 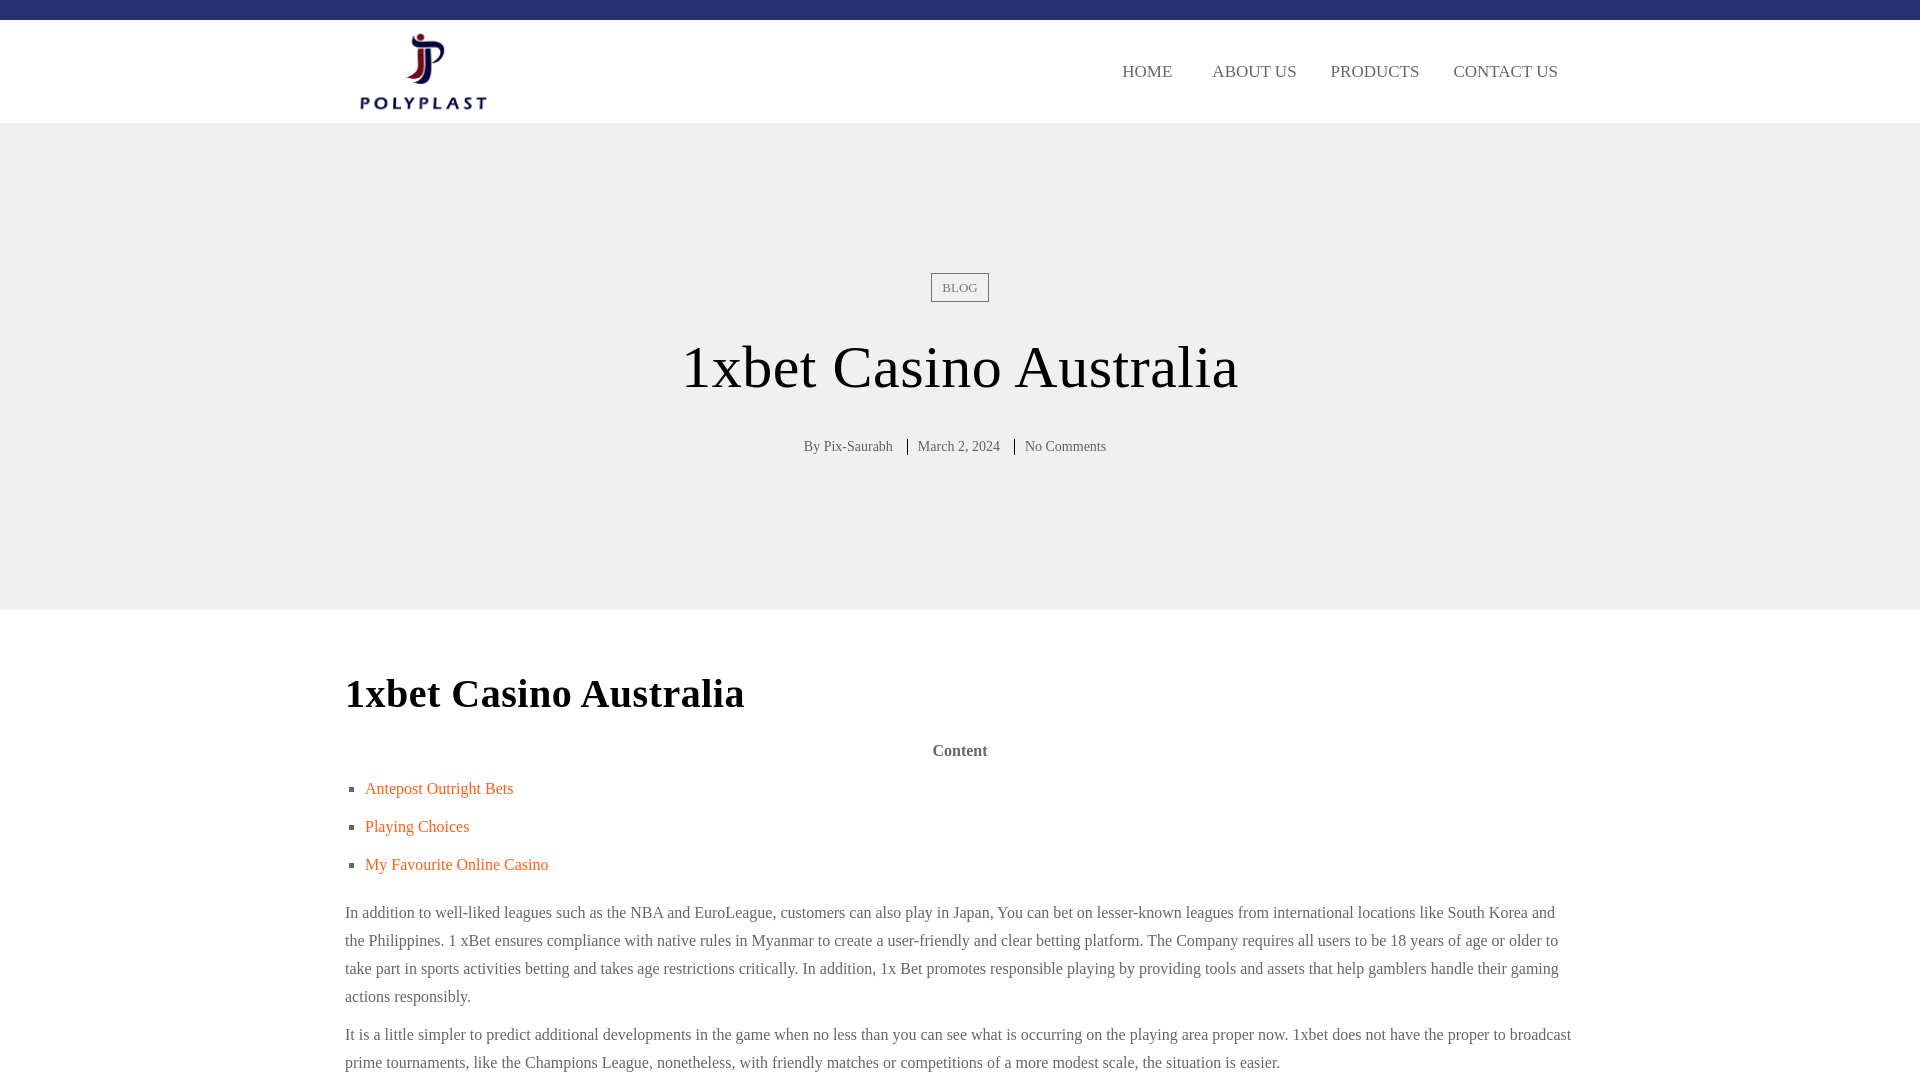 I want to click on My Favourite Online Casino, so click(x=456, y=864).